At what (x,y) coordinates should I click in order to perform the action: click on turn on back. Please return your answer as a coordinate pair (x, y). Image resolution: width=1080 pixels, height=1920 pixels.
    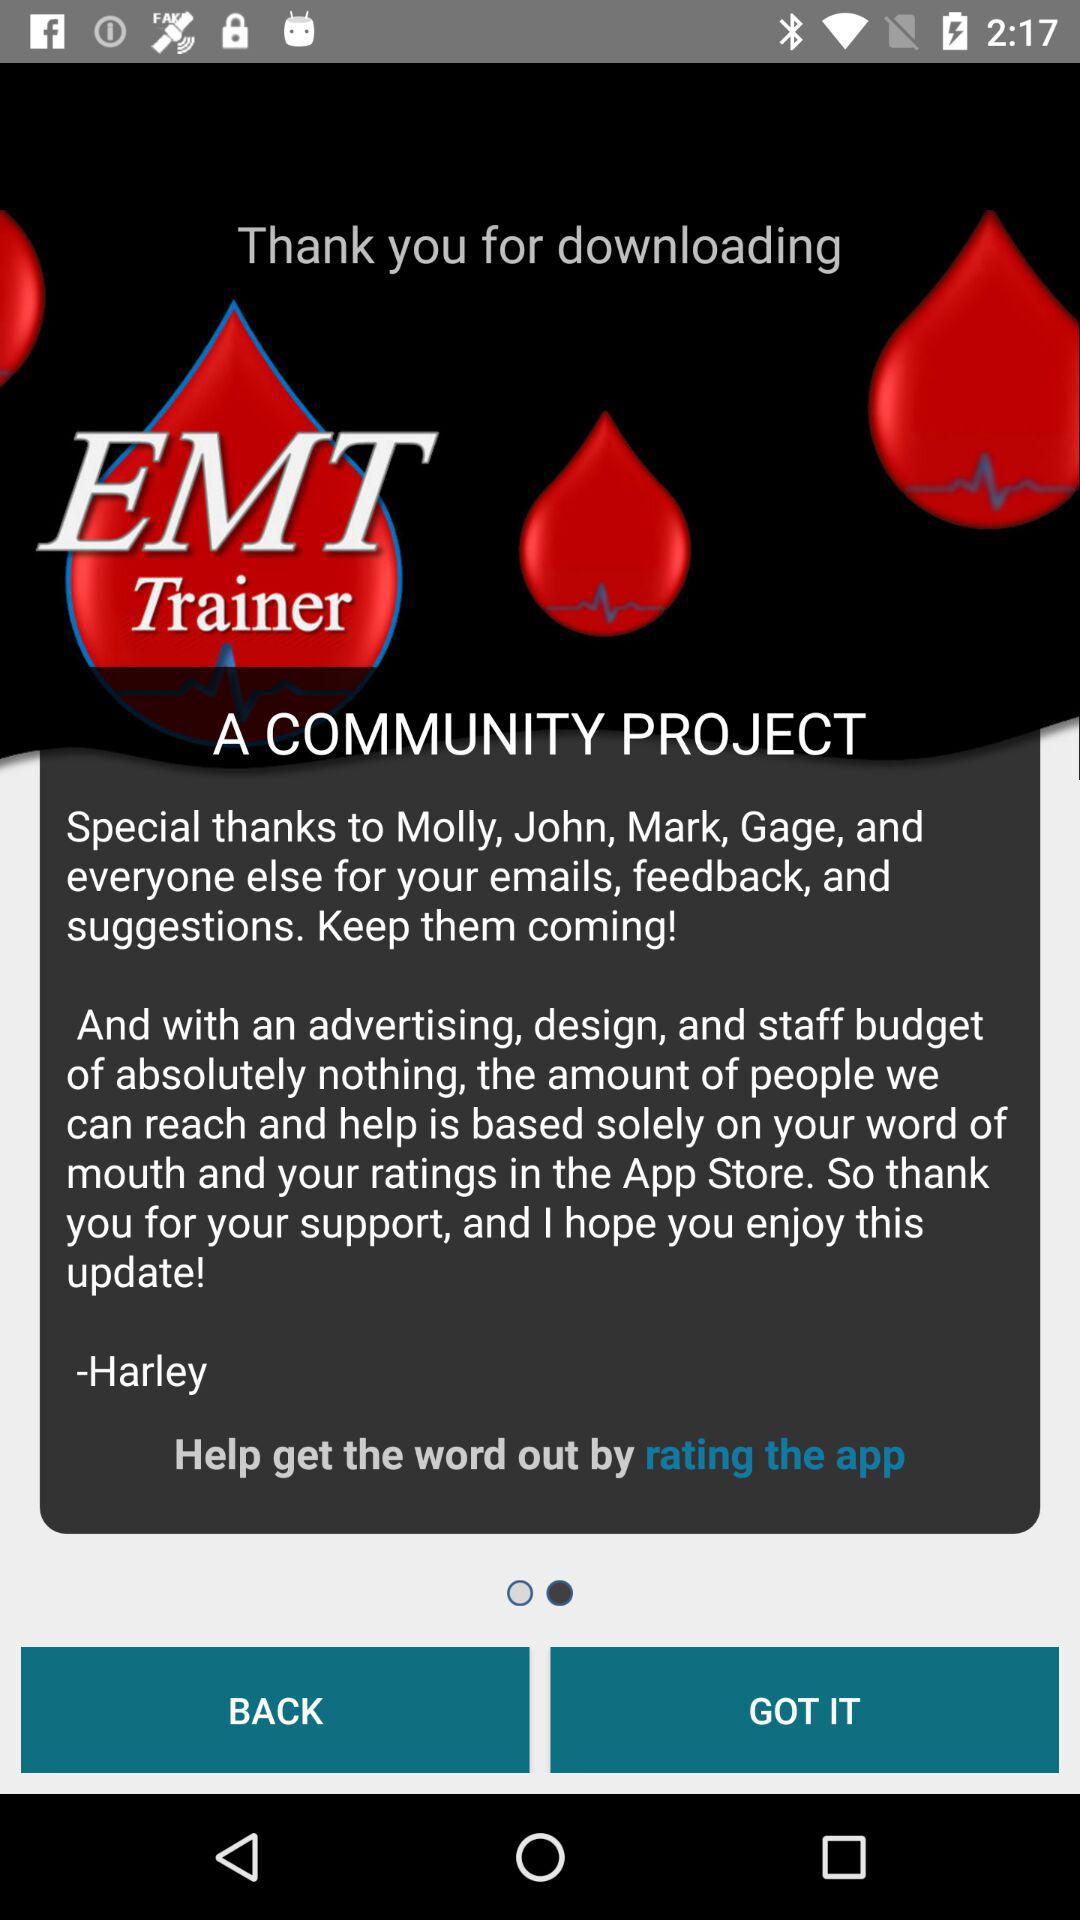
    Looking at the image, I should click on (275, 1710).